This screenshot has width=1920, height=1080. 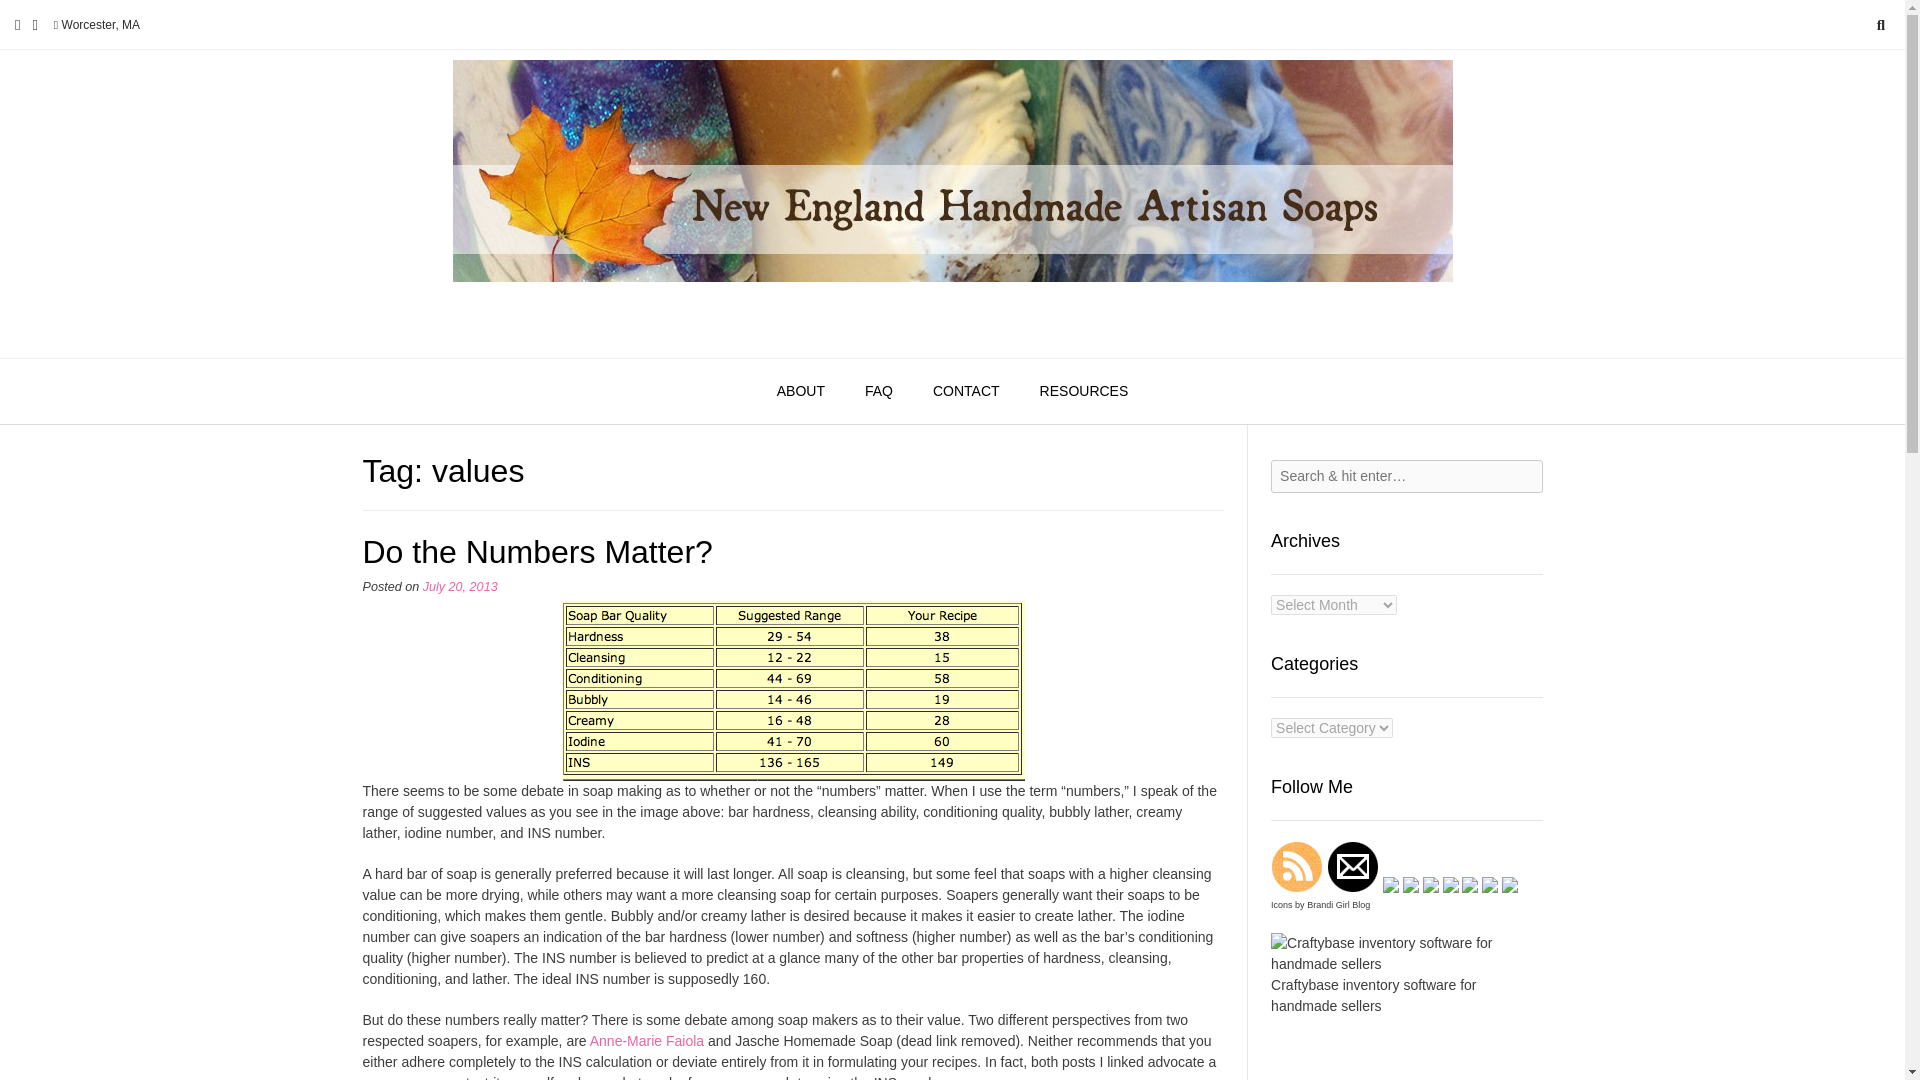 I want to click on July 20, 2013, so click(x=460, y=586).